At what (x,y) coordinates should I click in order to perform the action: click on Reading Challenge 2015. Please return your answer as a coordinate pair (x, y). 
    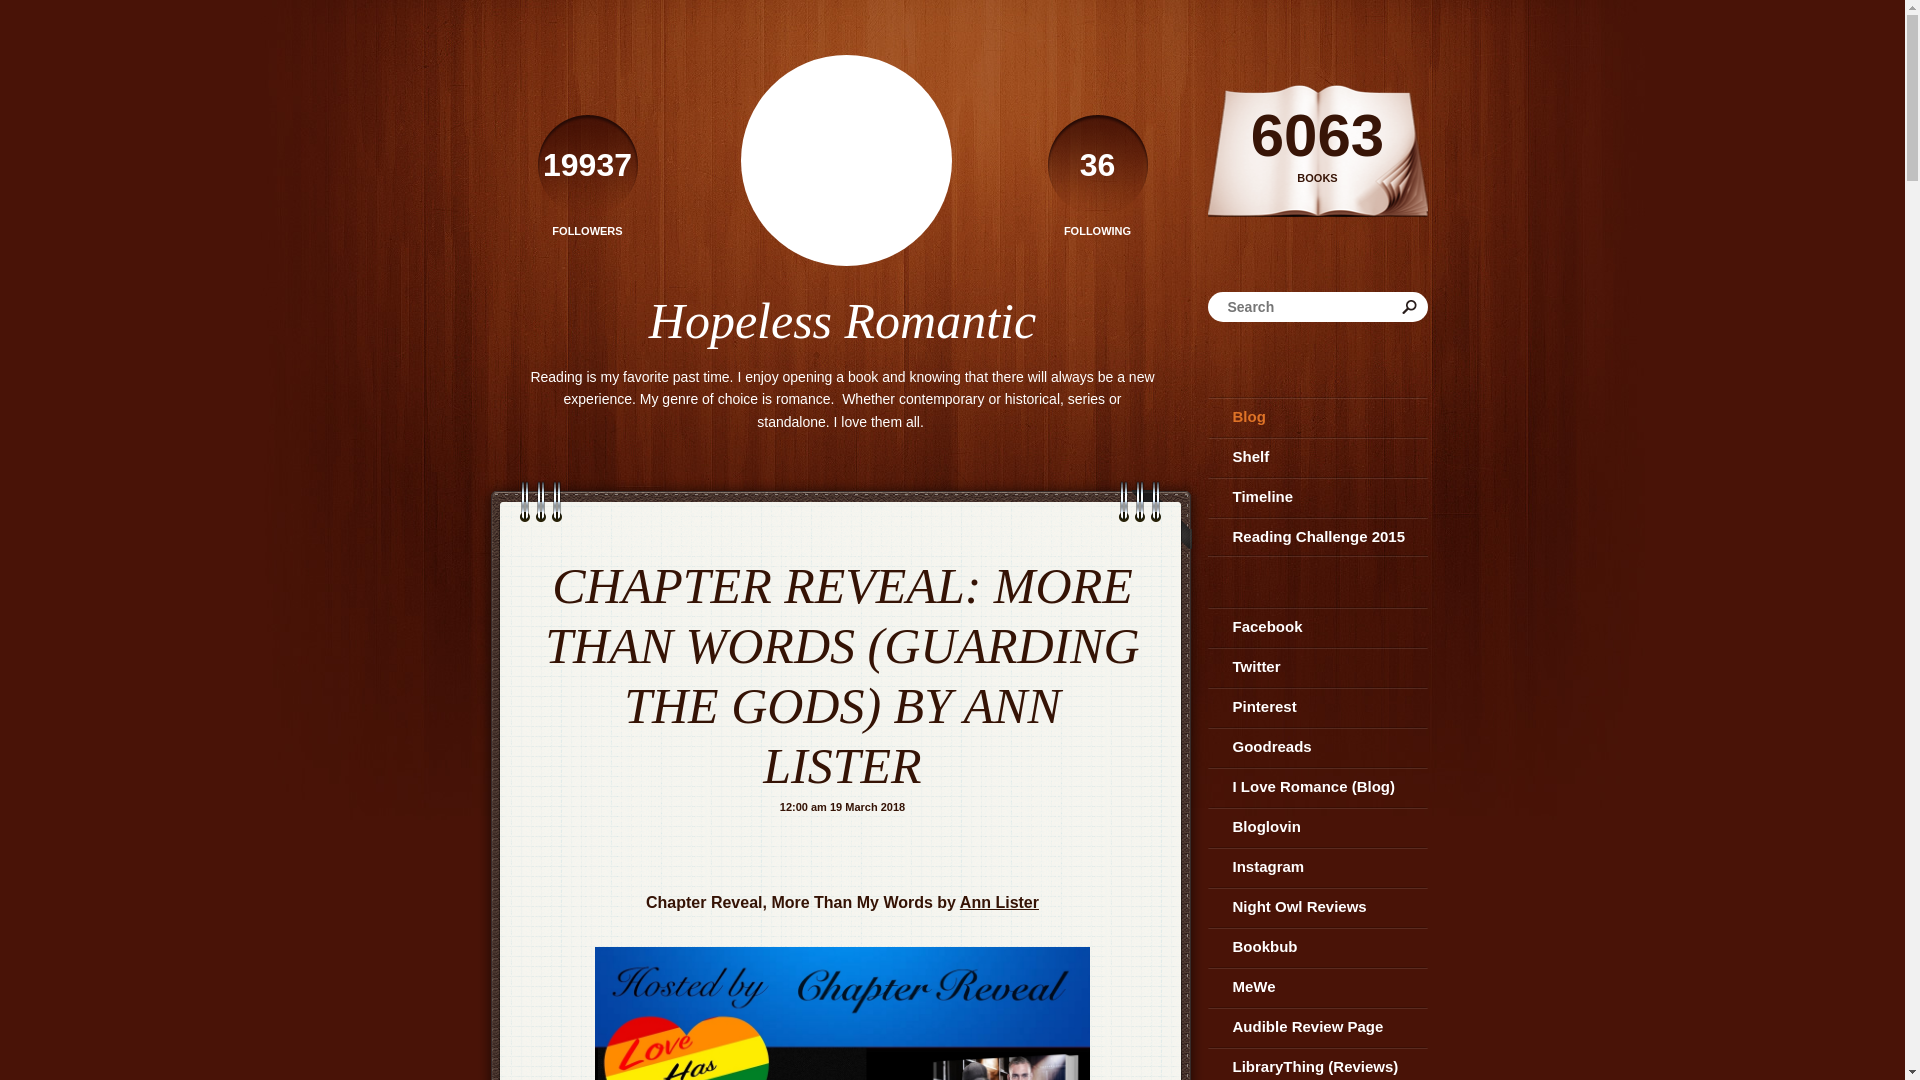
    Looking at the image, I should click on (1318, 626).